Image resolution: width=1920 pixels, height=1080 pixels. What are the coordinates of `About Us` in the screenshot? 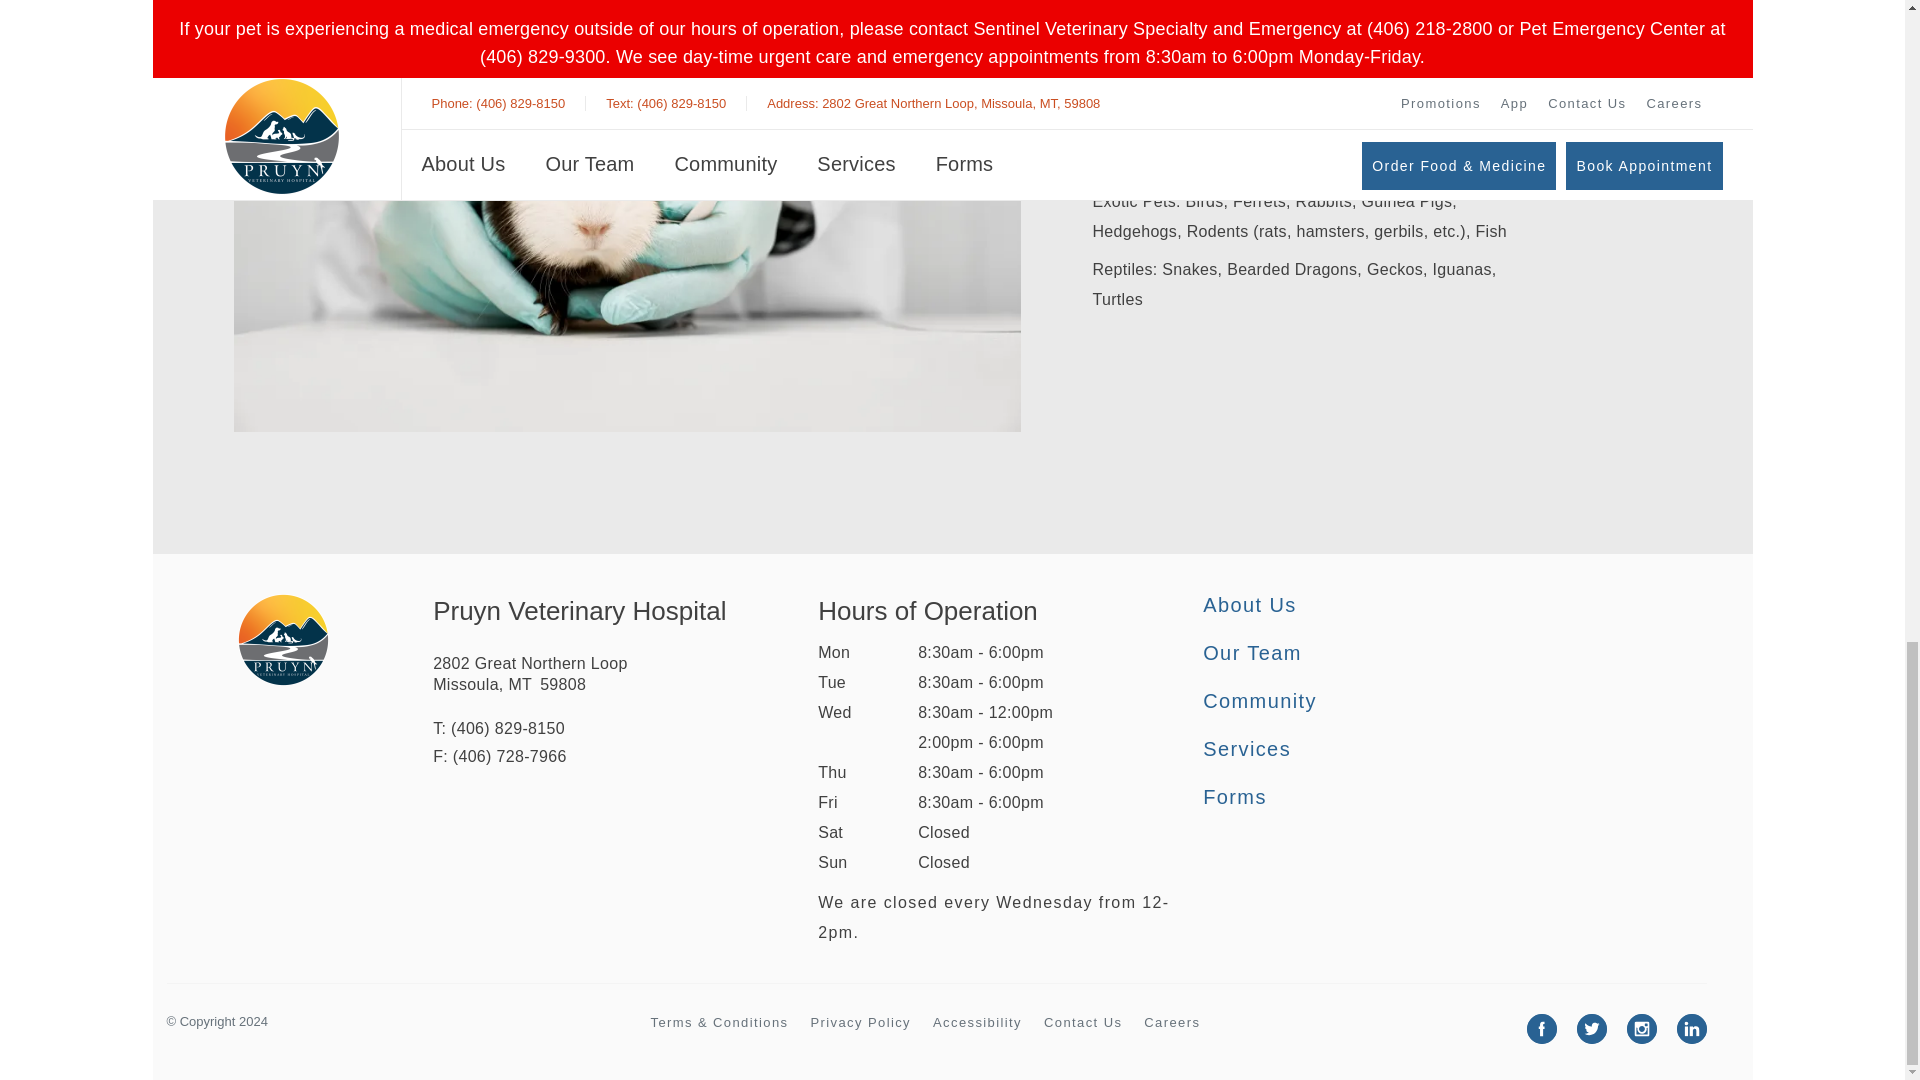 It's located at (1250, 645).